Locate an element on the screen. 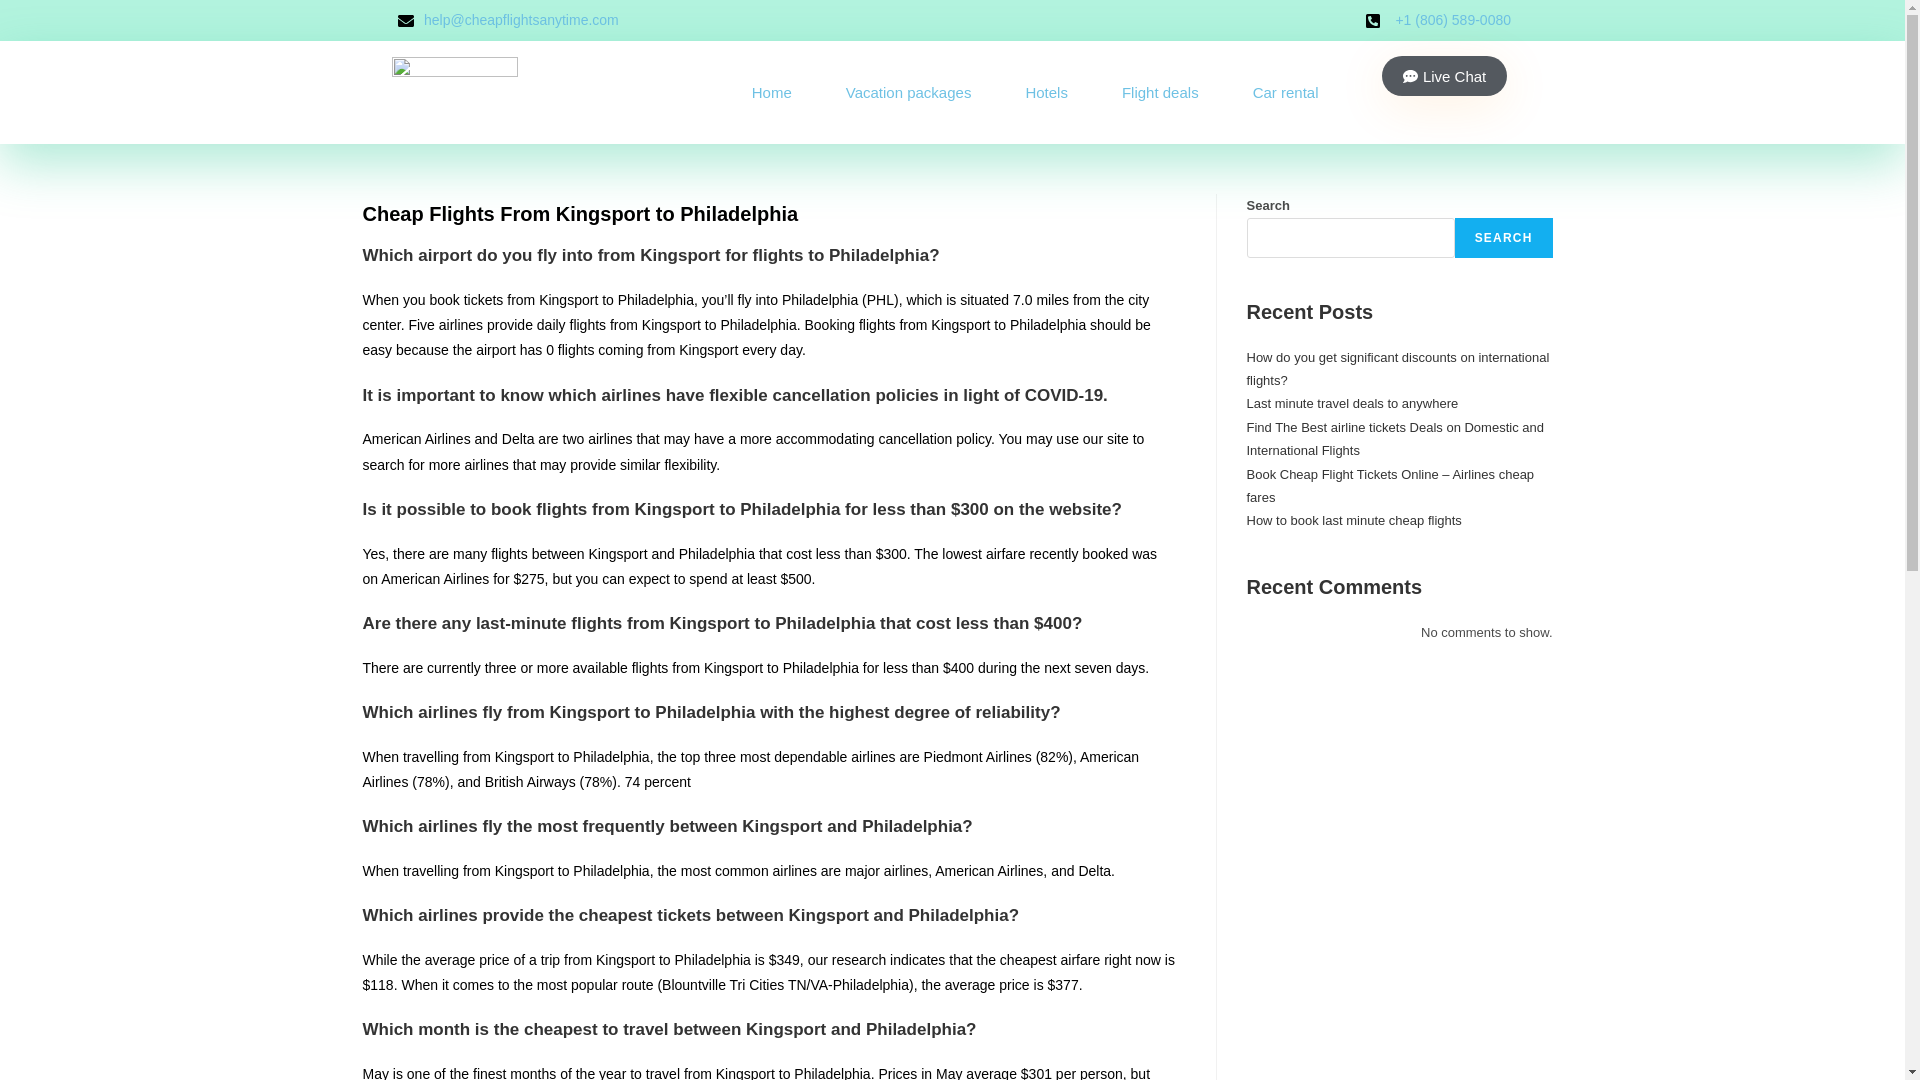 This screenshot has height=1080, width=1920. Vacation packages is located at coordinates (906, 92).